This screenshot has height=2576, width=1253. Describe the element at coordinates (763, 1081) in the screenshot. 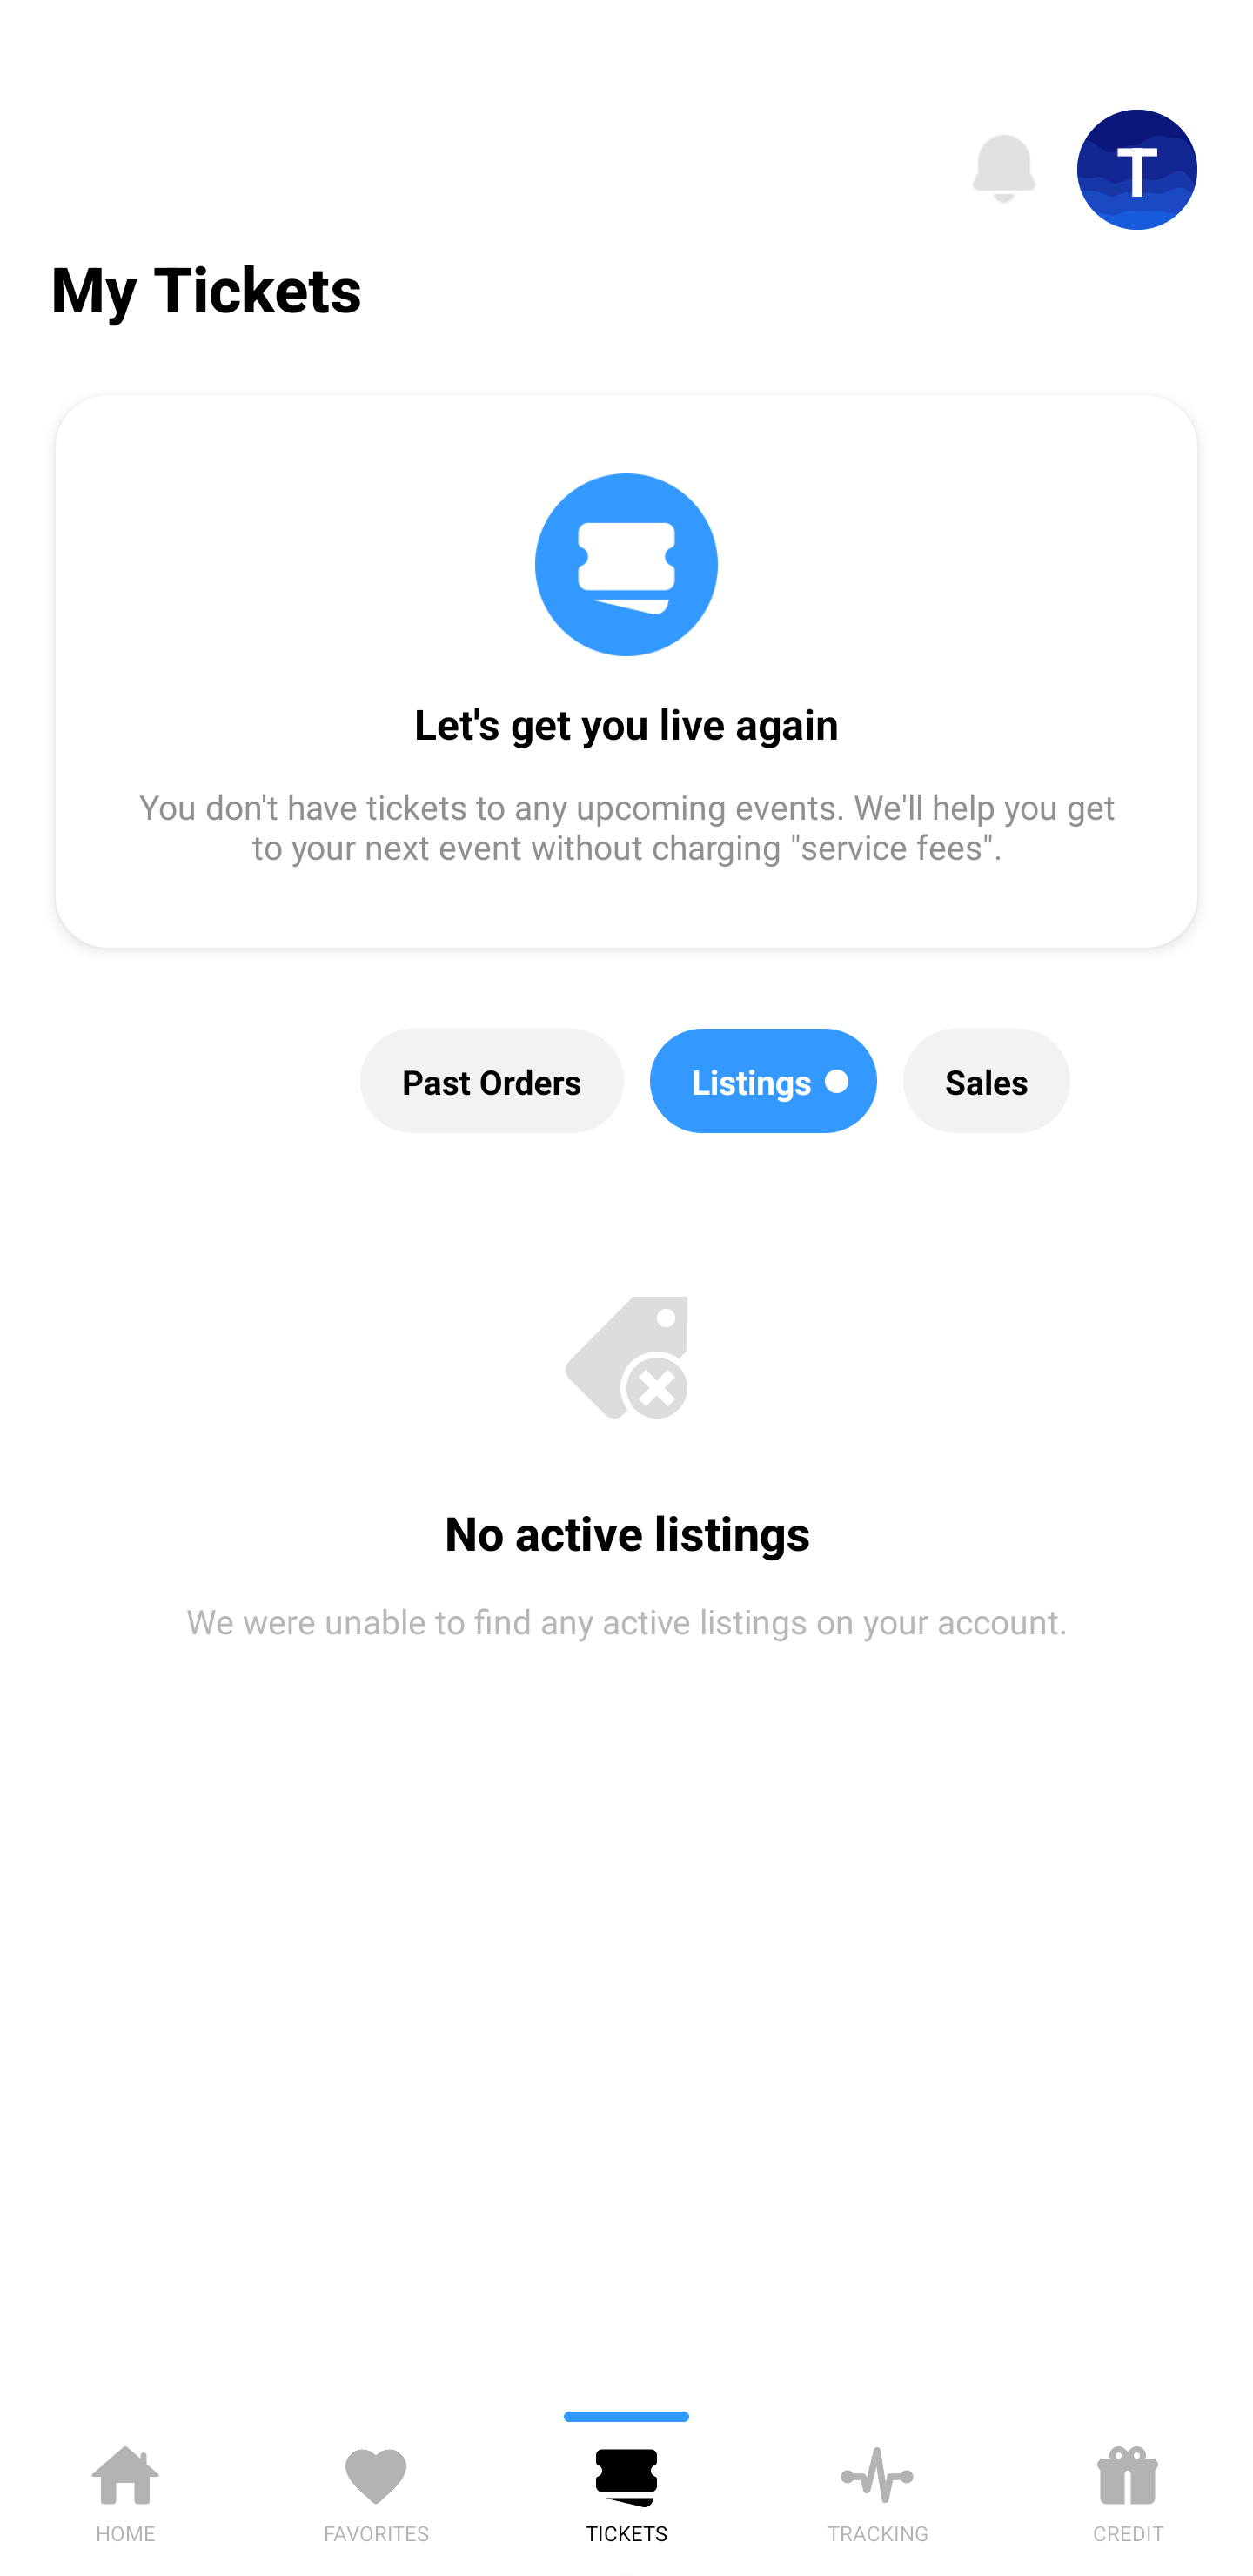

I see `Listings` at that location.